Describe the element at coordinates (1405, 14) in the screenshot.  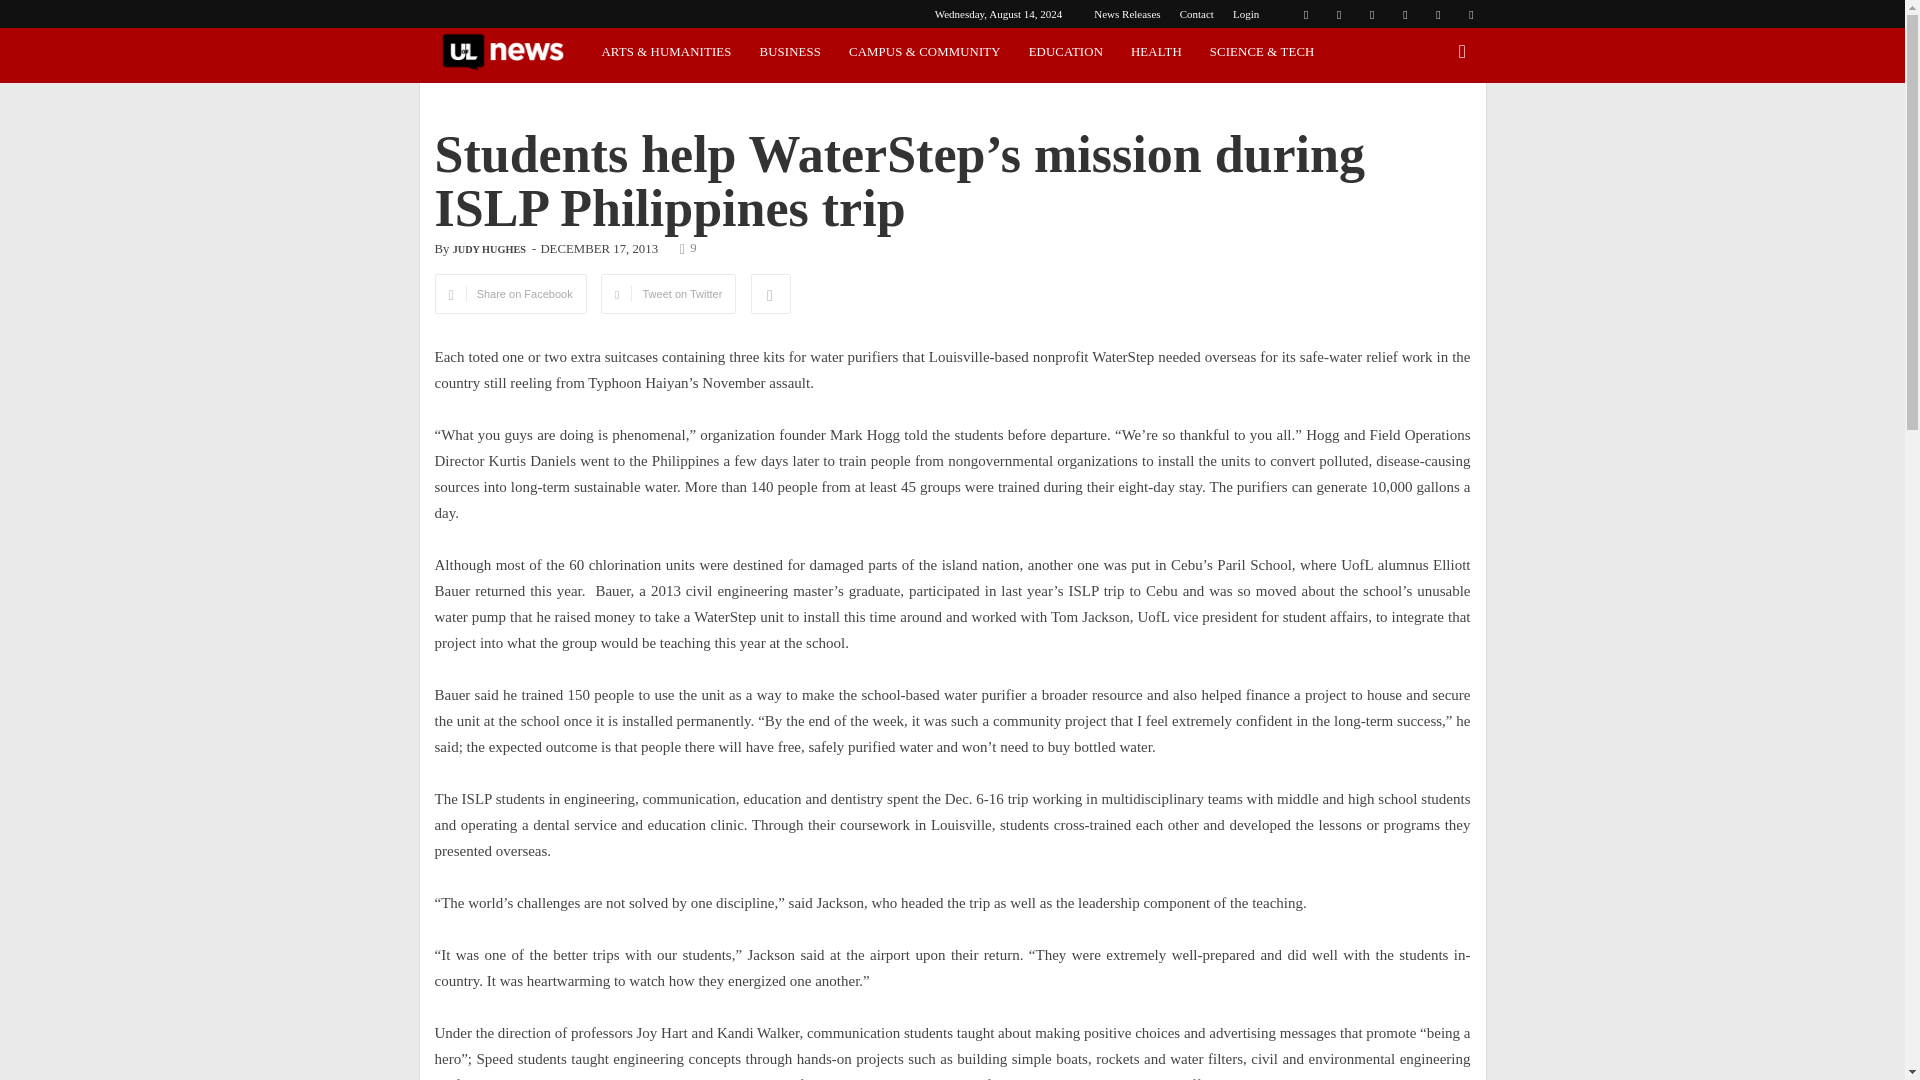
I see `Mail` at that location.